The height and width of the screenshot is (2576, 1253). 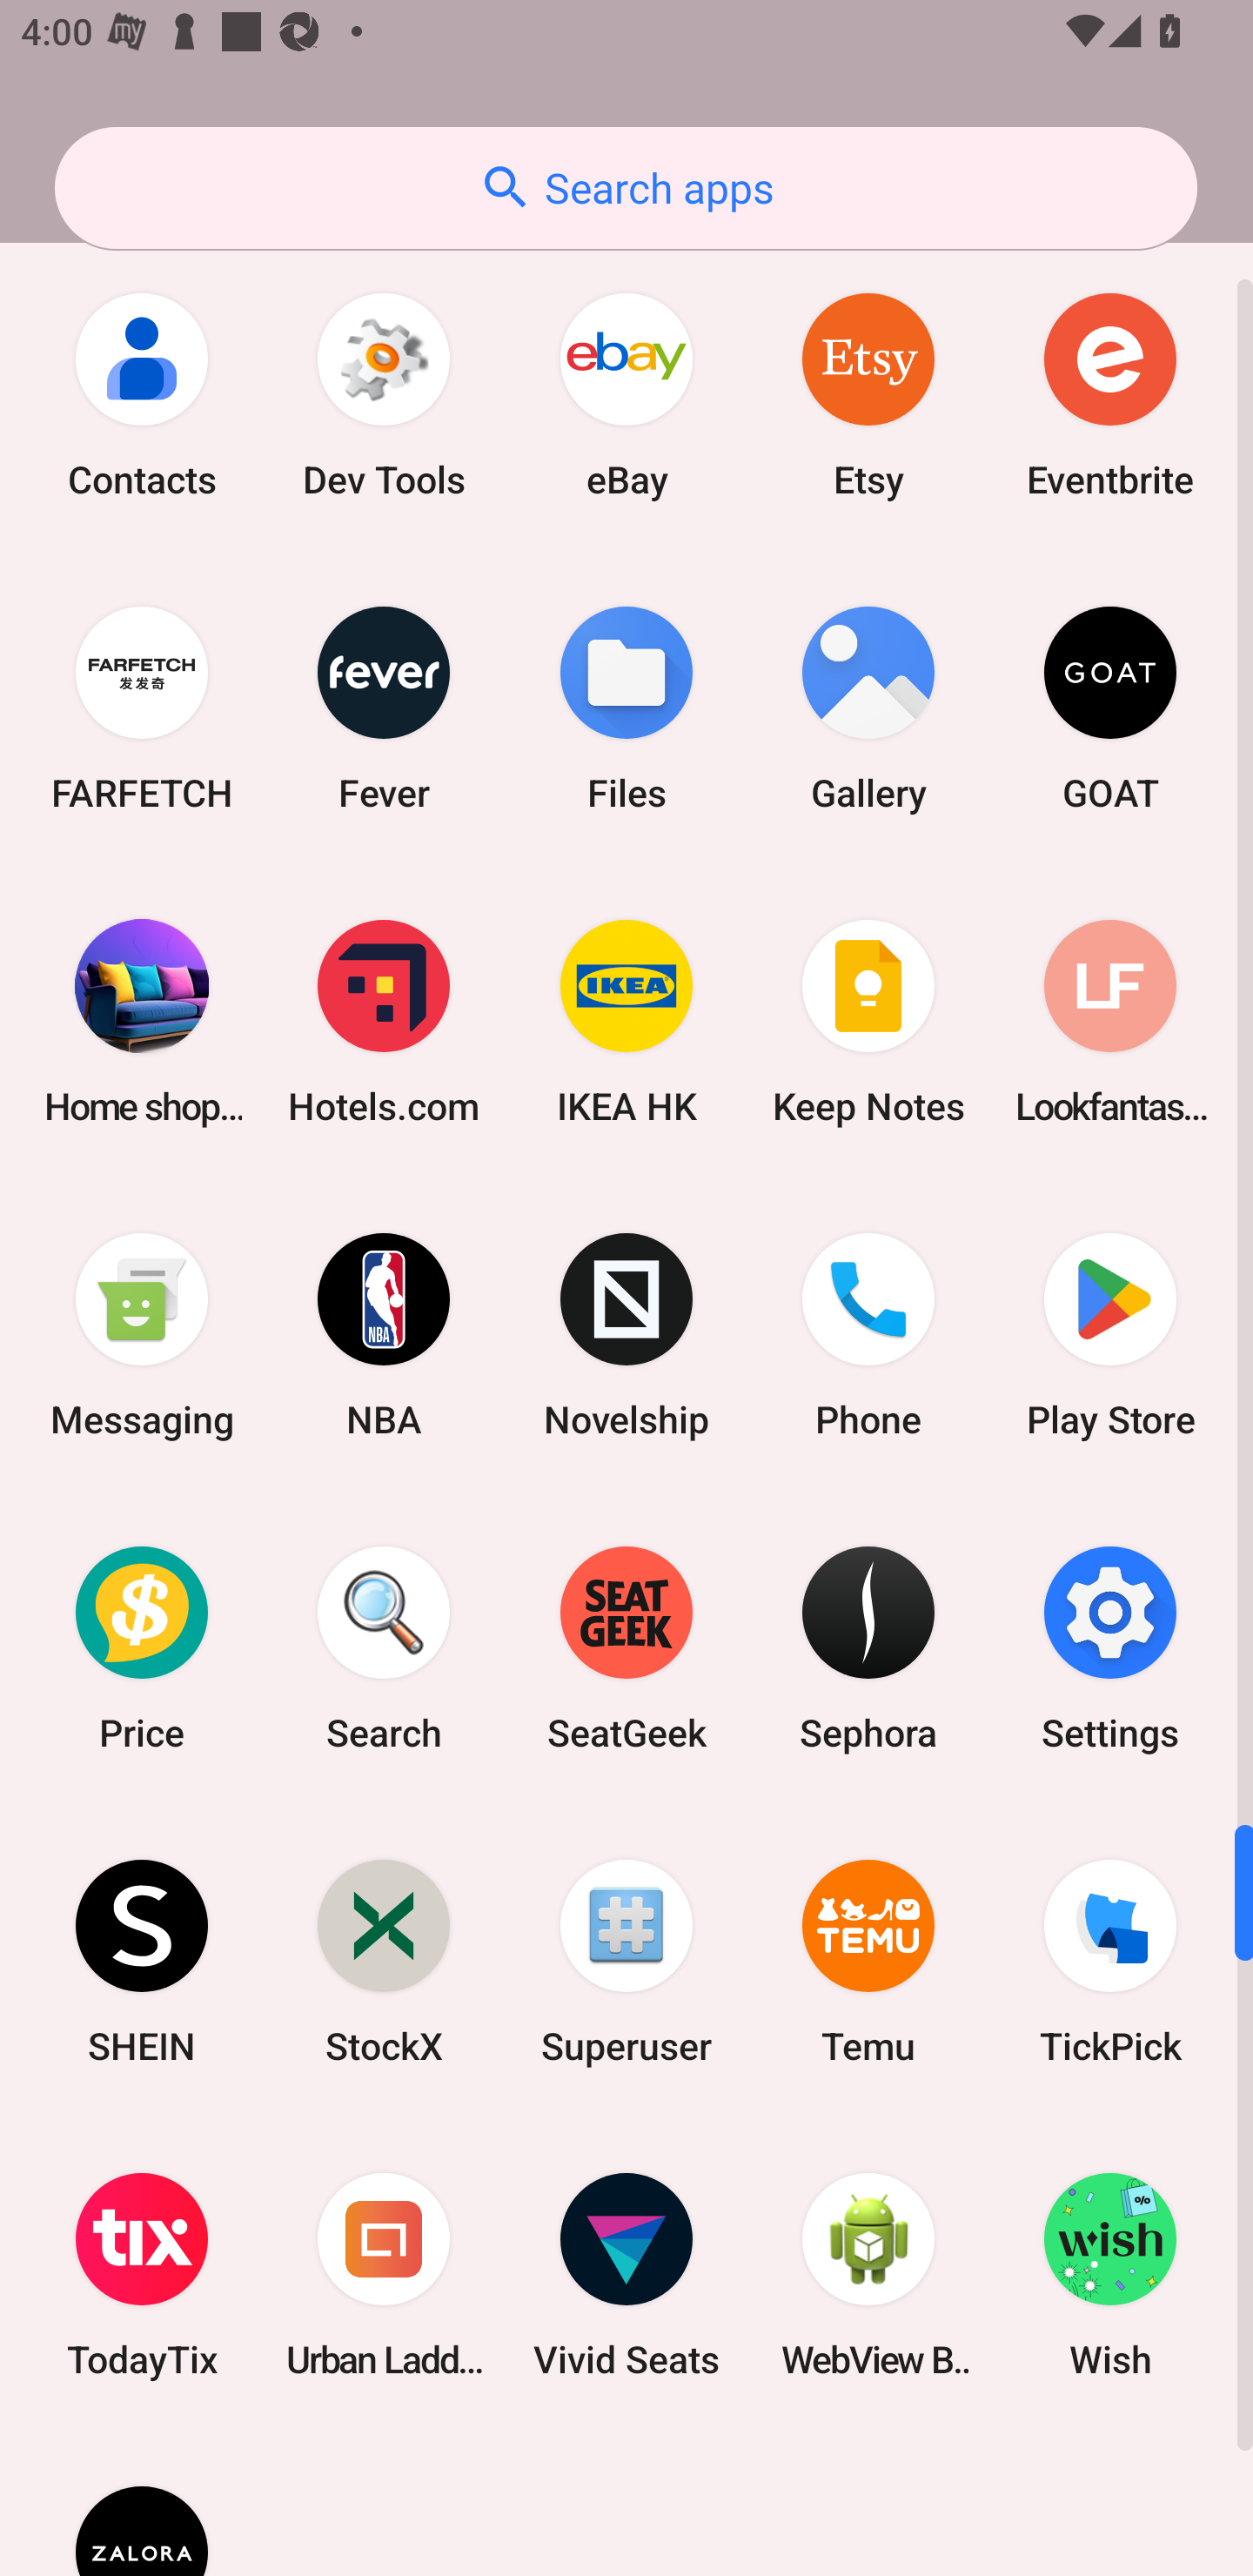 What do you see at coordinates (868, 1962) in the screenshot?
I see `Temu` at bounding box center [868, 1962].